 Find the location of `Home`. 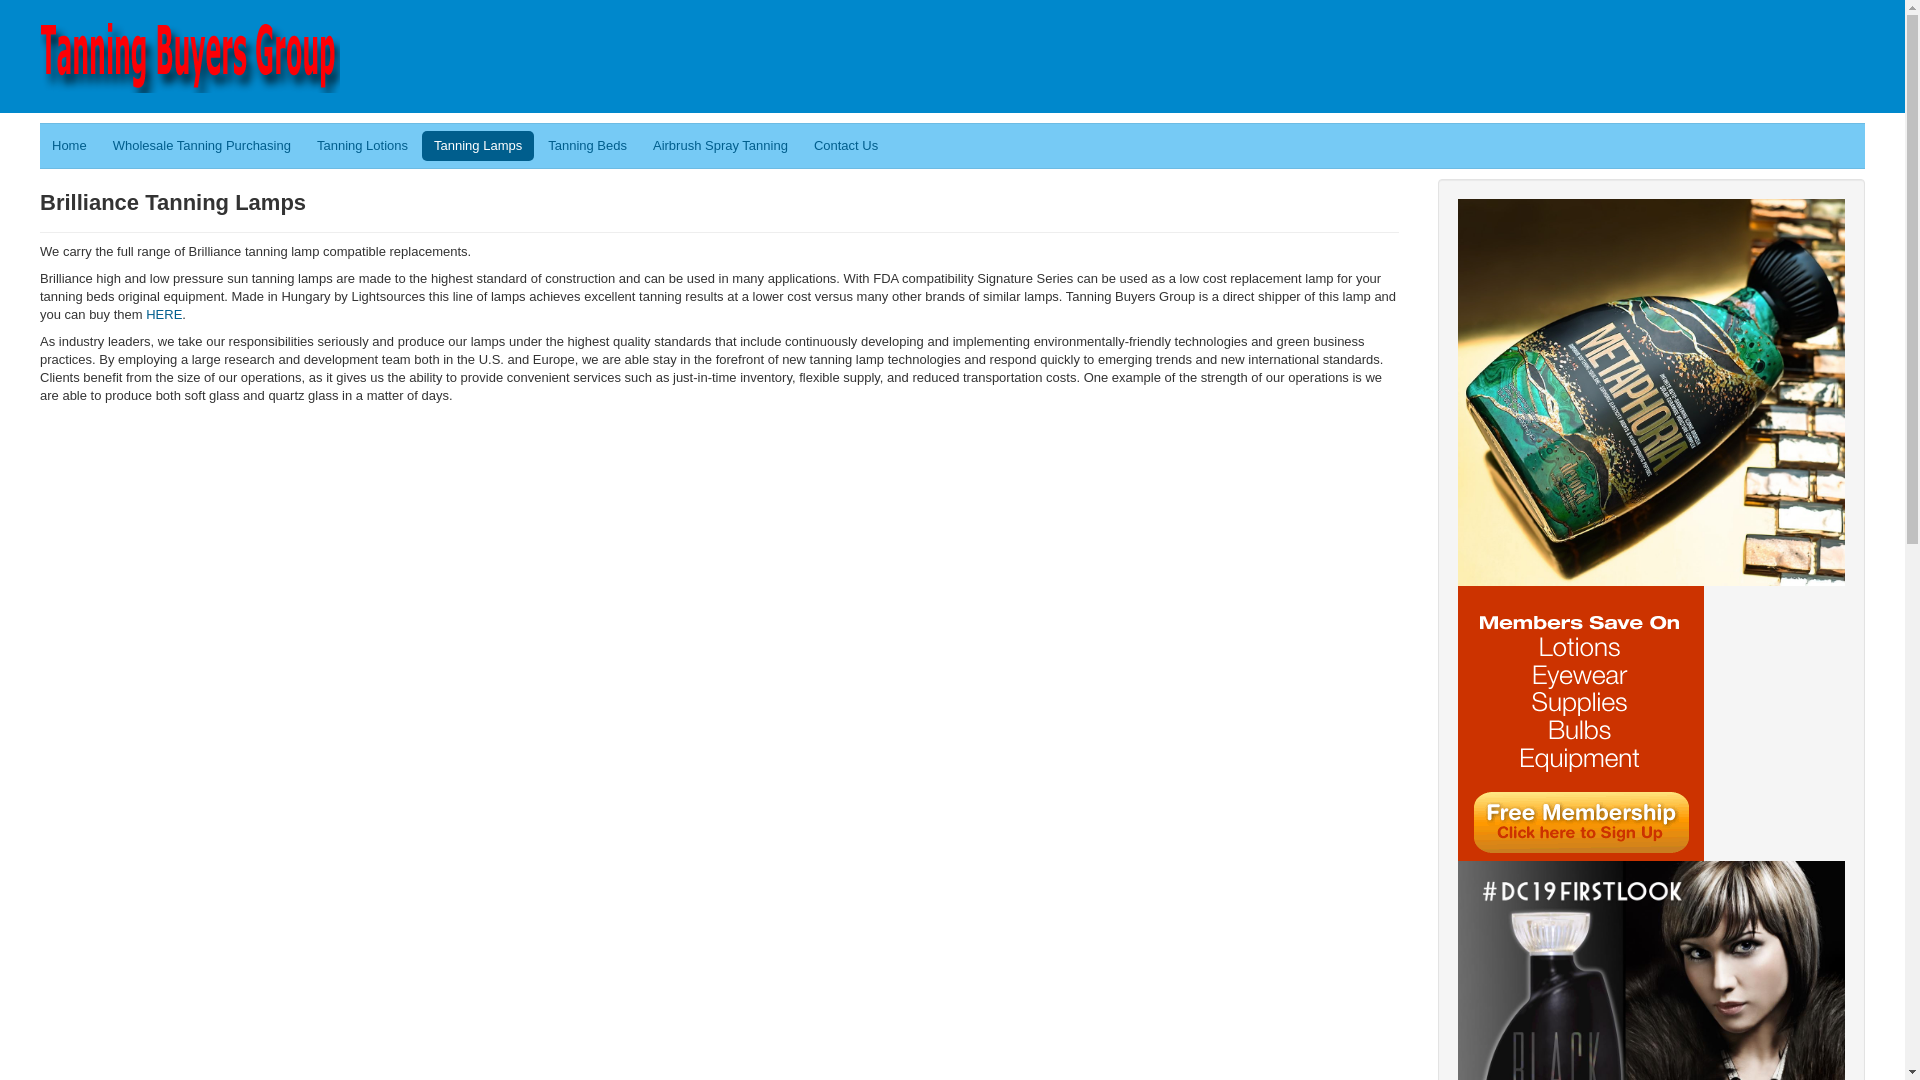

Home is located at coordinates (70, 145).